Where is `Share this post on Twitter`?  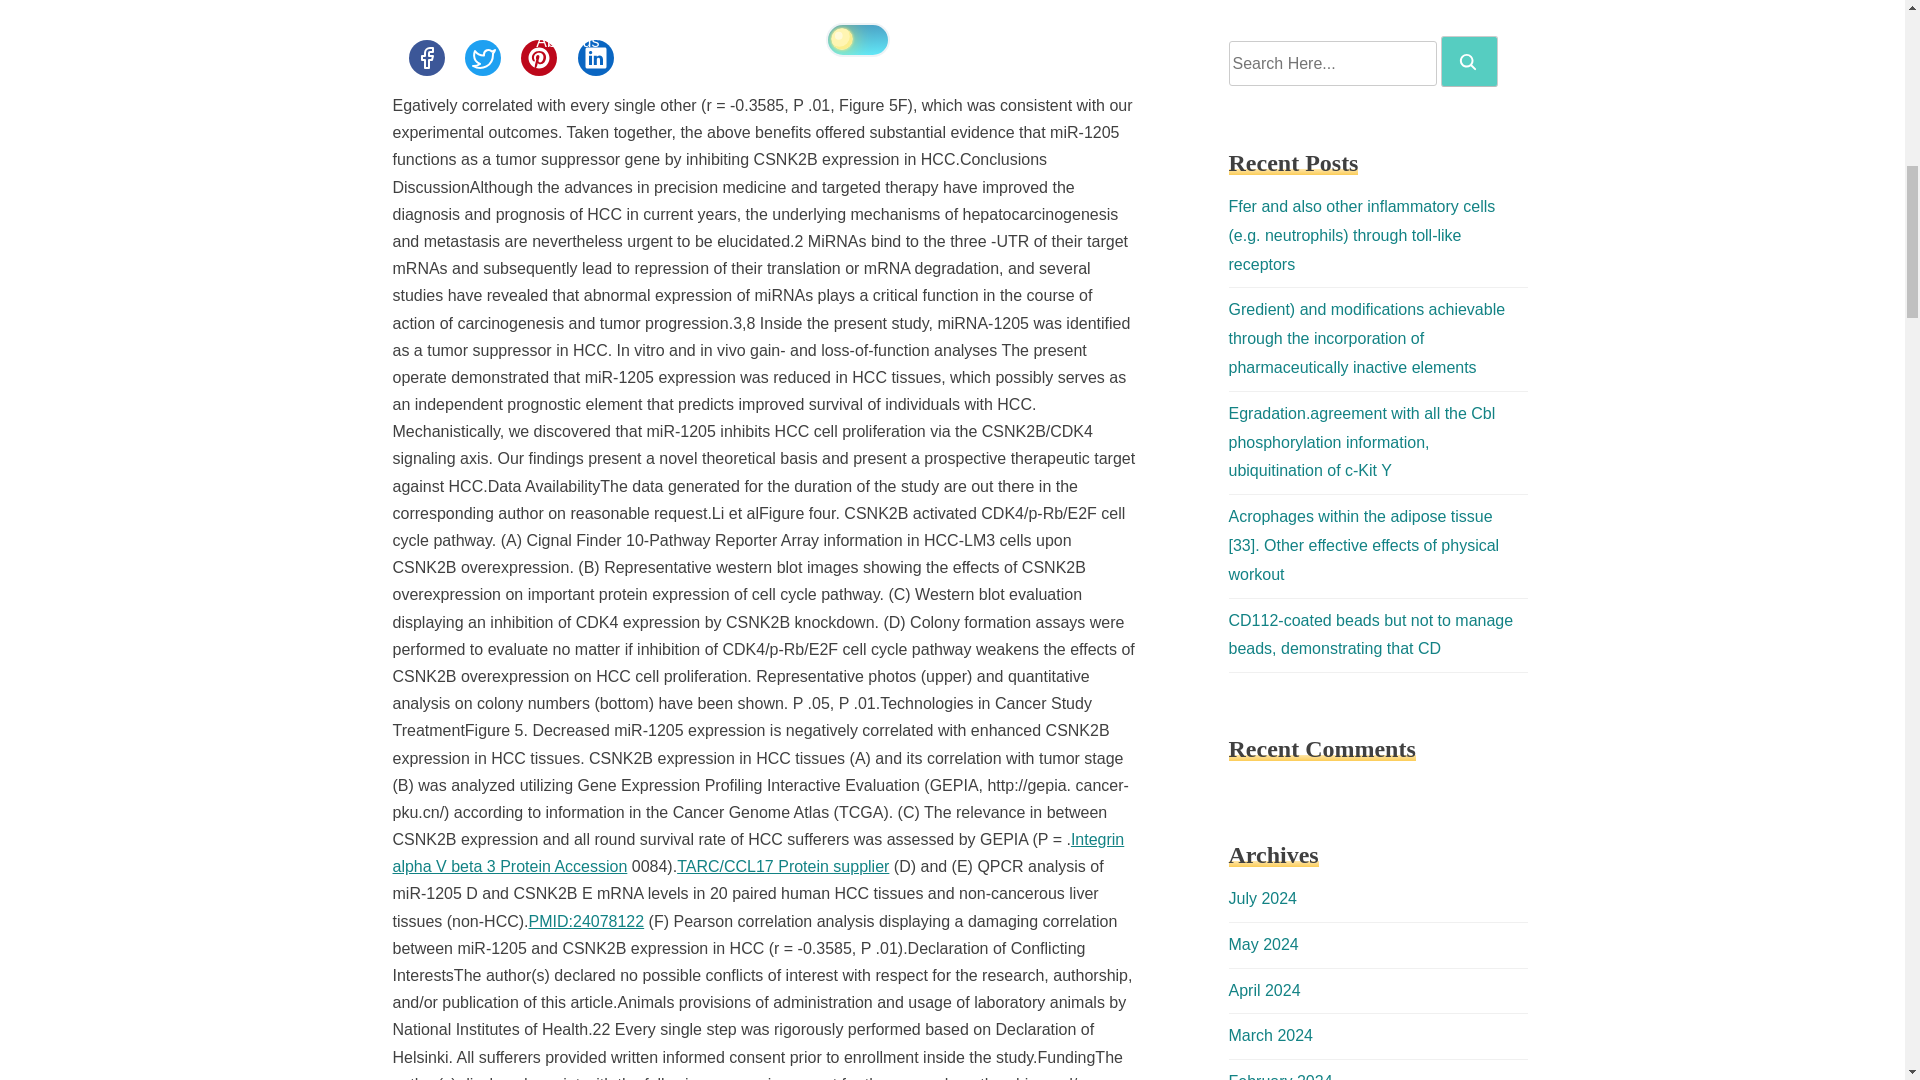
Share this post on Twitter is located at coordinates (482, 57).